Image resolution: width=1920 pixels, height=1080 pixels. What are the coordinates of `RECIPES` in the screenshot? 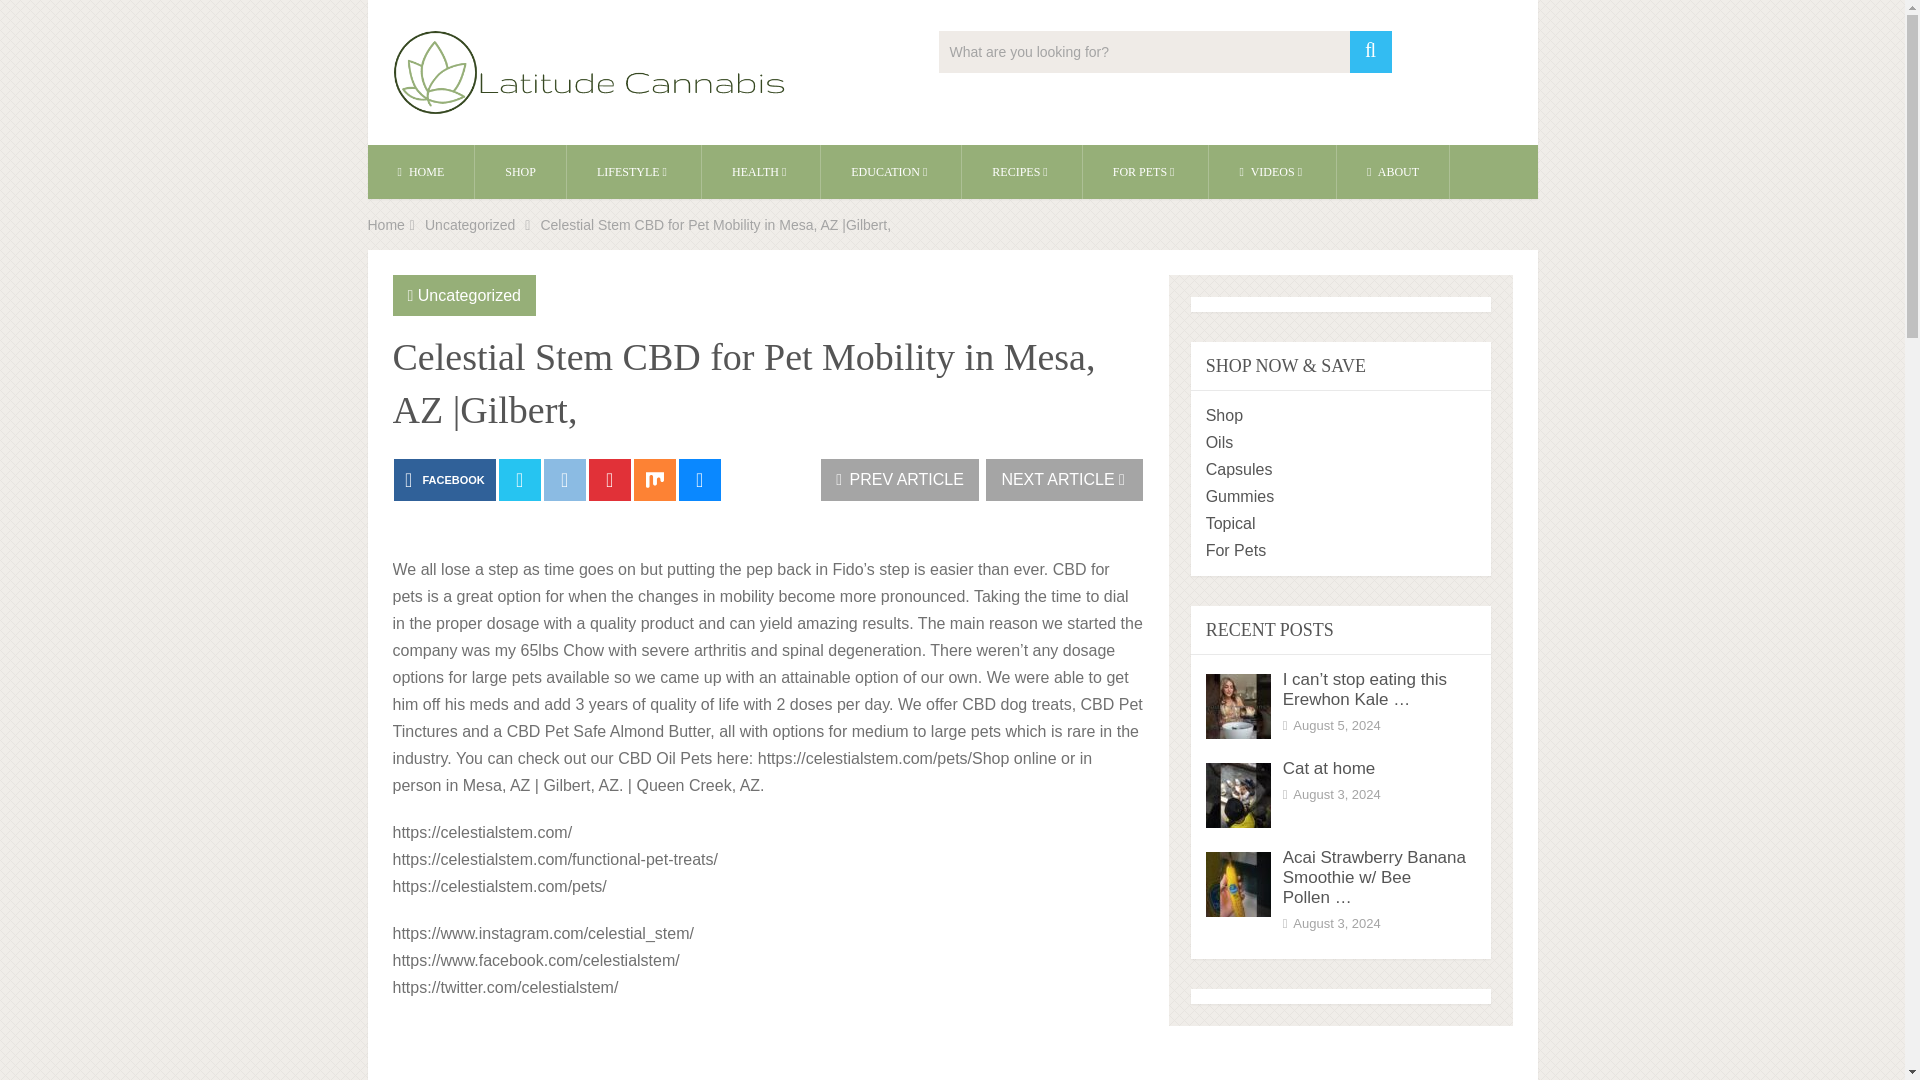 It's located at (1020, 171).